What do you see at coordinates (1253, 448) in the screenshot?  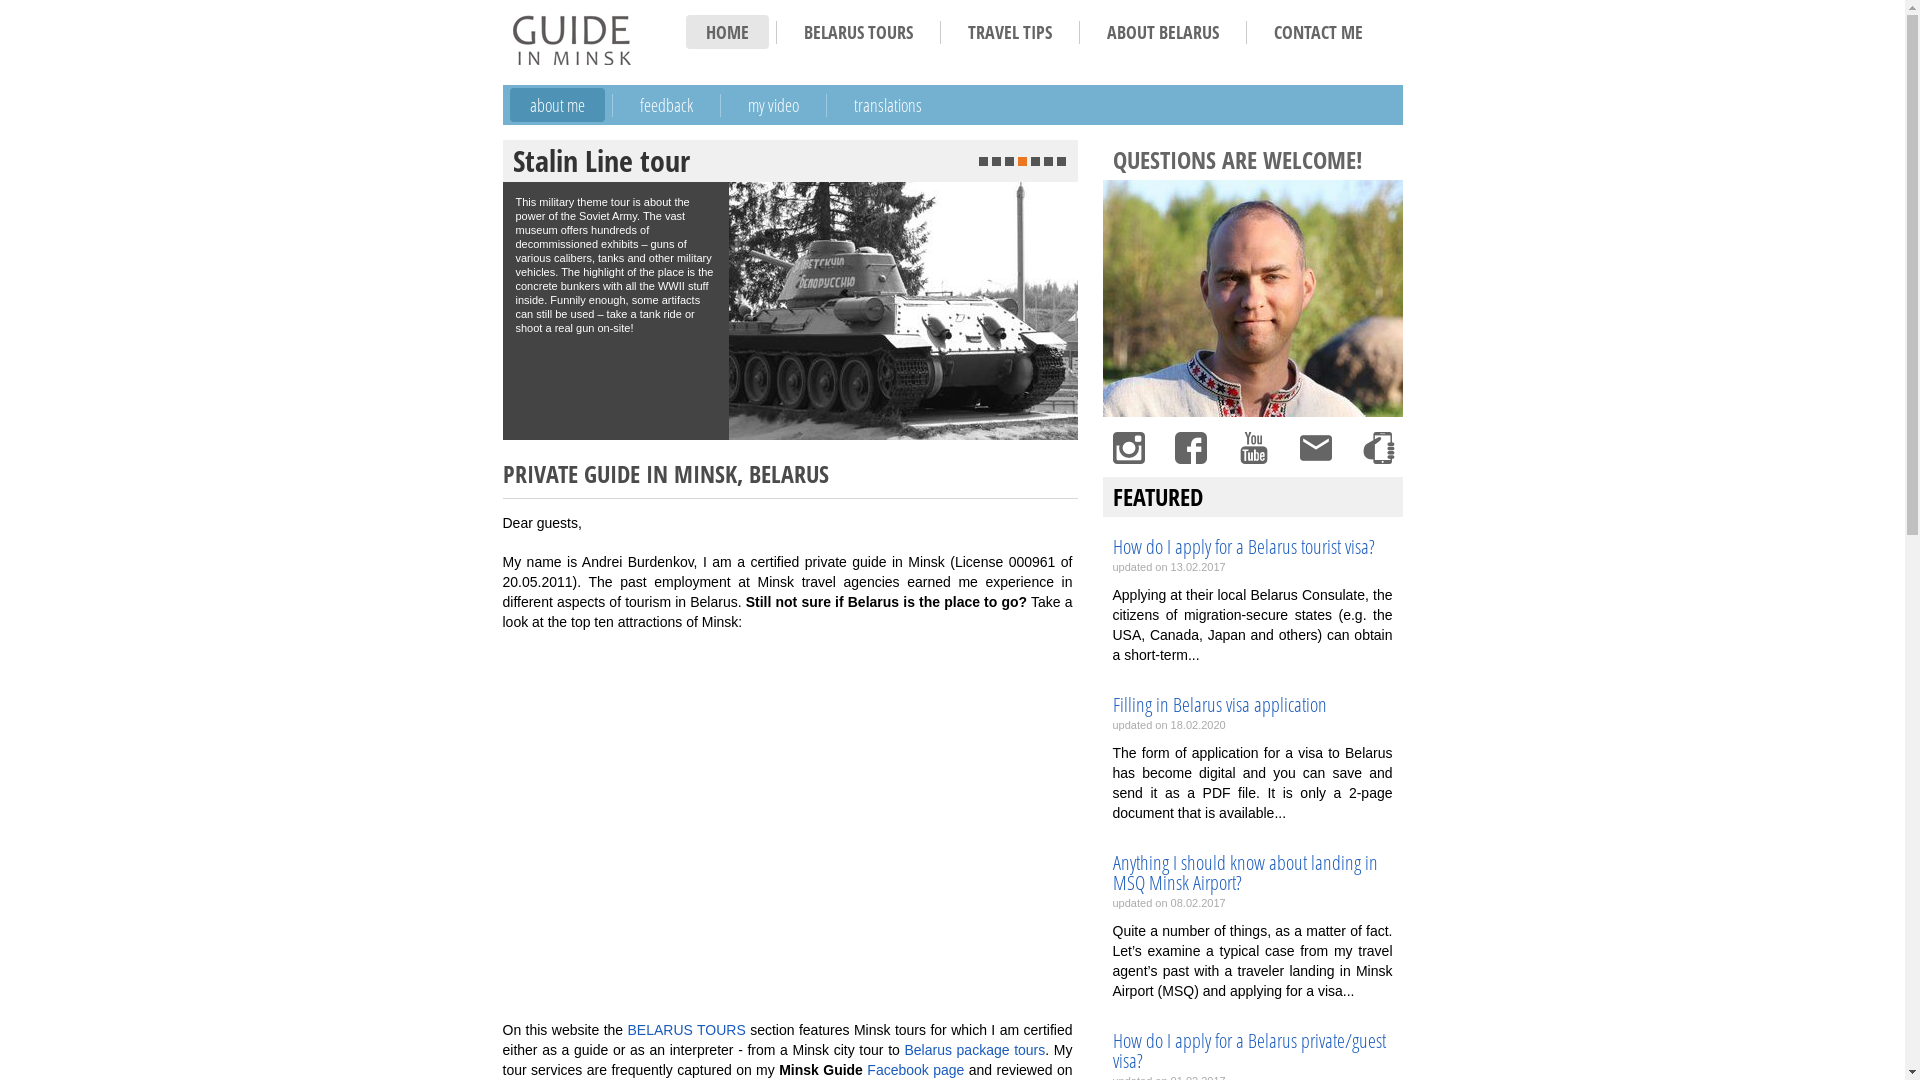 I see `Visit my Youtube page` at bounding box center [1253, 448].